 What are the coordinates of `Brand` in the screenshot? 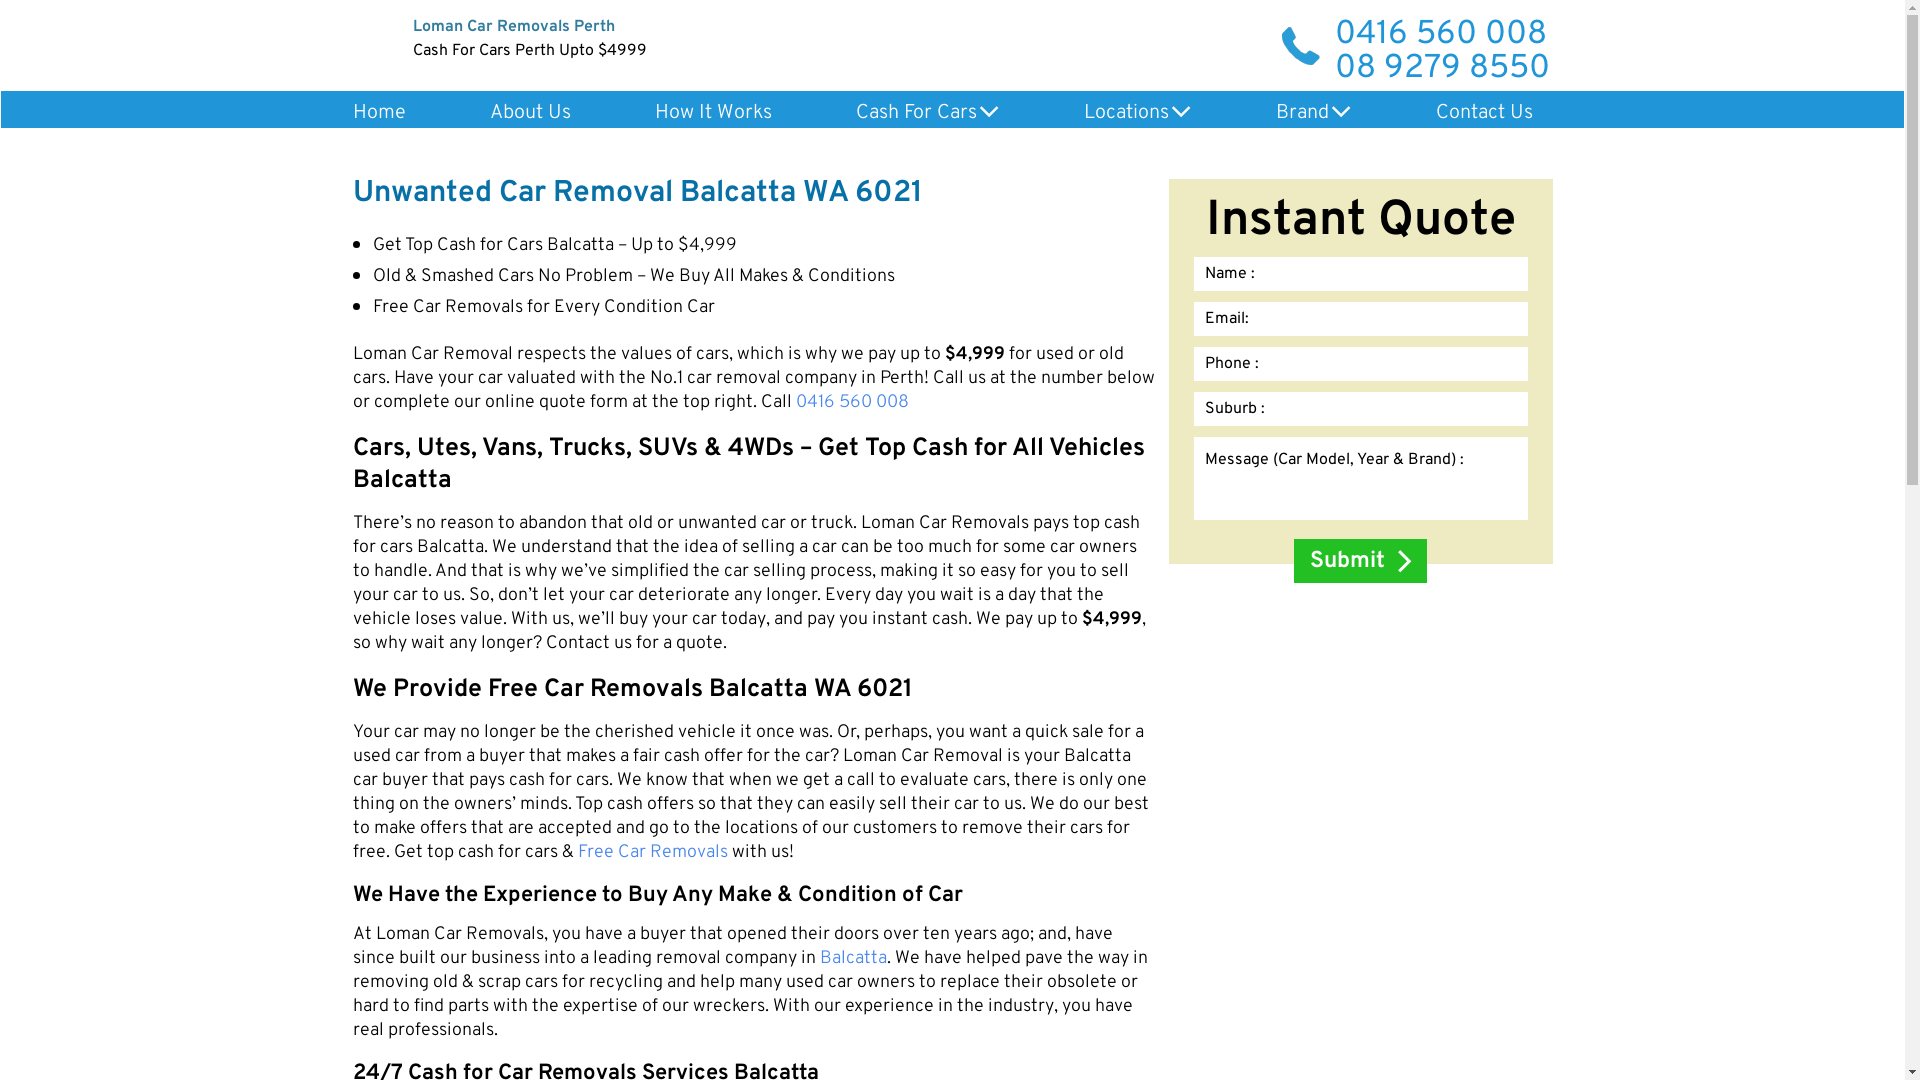 It's located at (1314, 113).